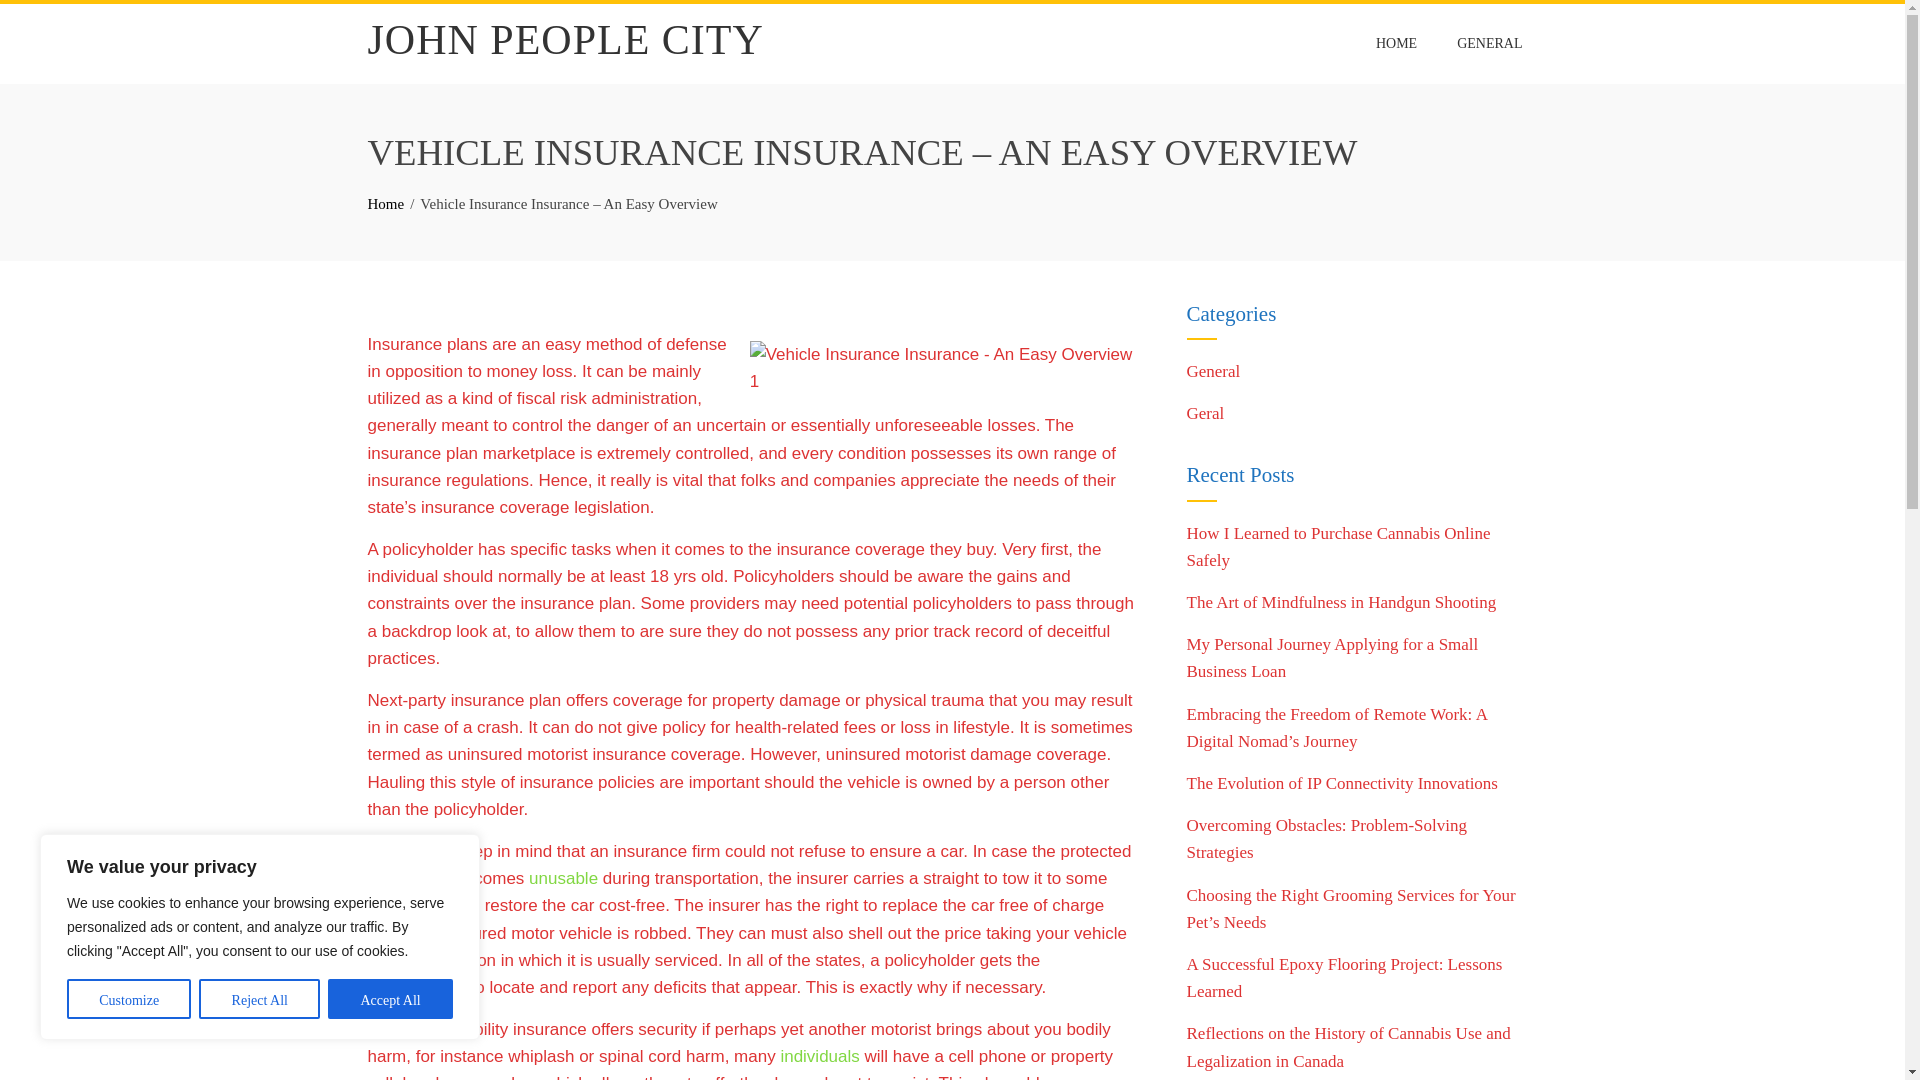 This screenshot has width=1920, height=1080. Describe the element at coordinates (1326, 838) in the screenshot. I see `Overcoming Obstacles: Problem-Solving Strategies` at that location.